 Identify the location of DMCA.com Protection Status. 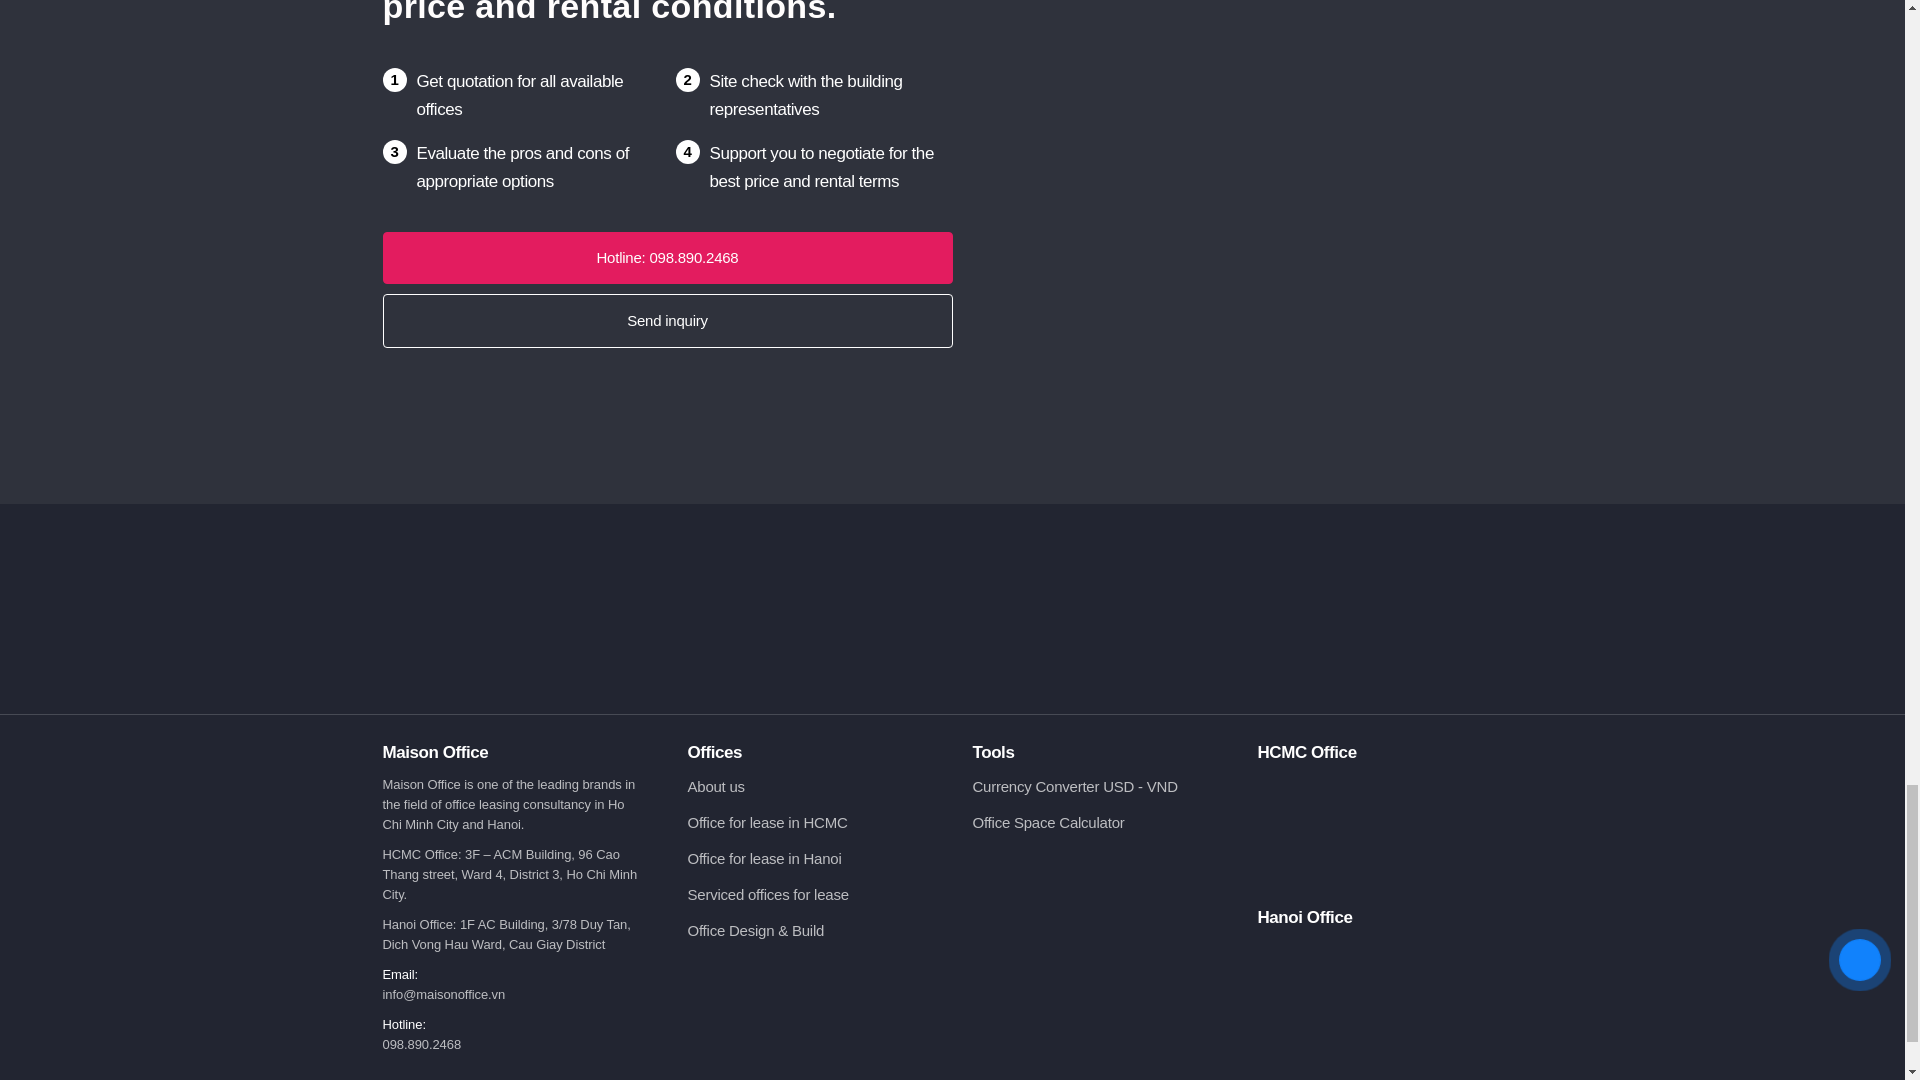
(1104, 938).